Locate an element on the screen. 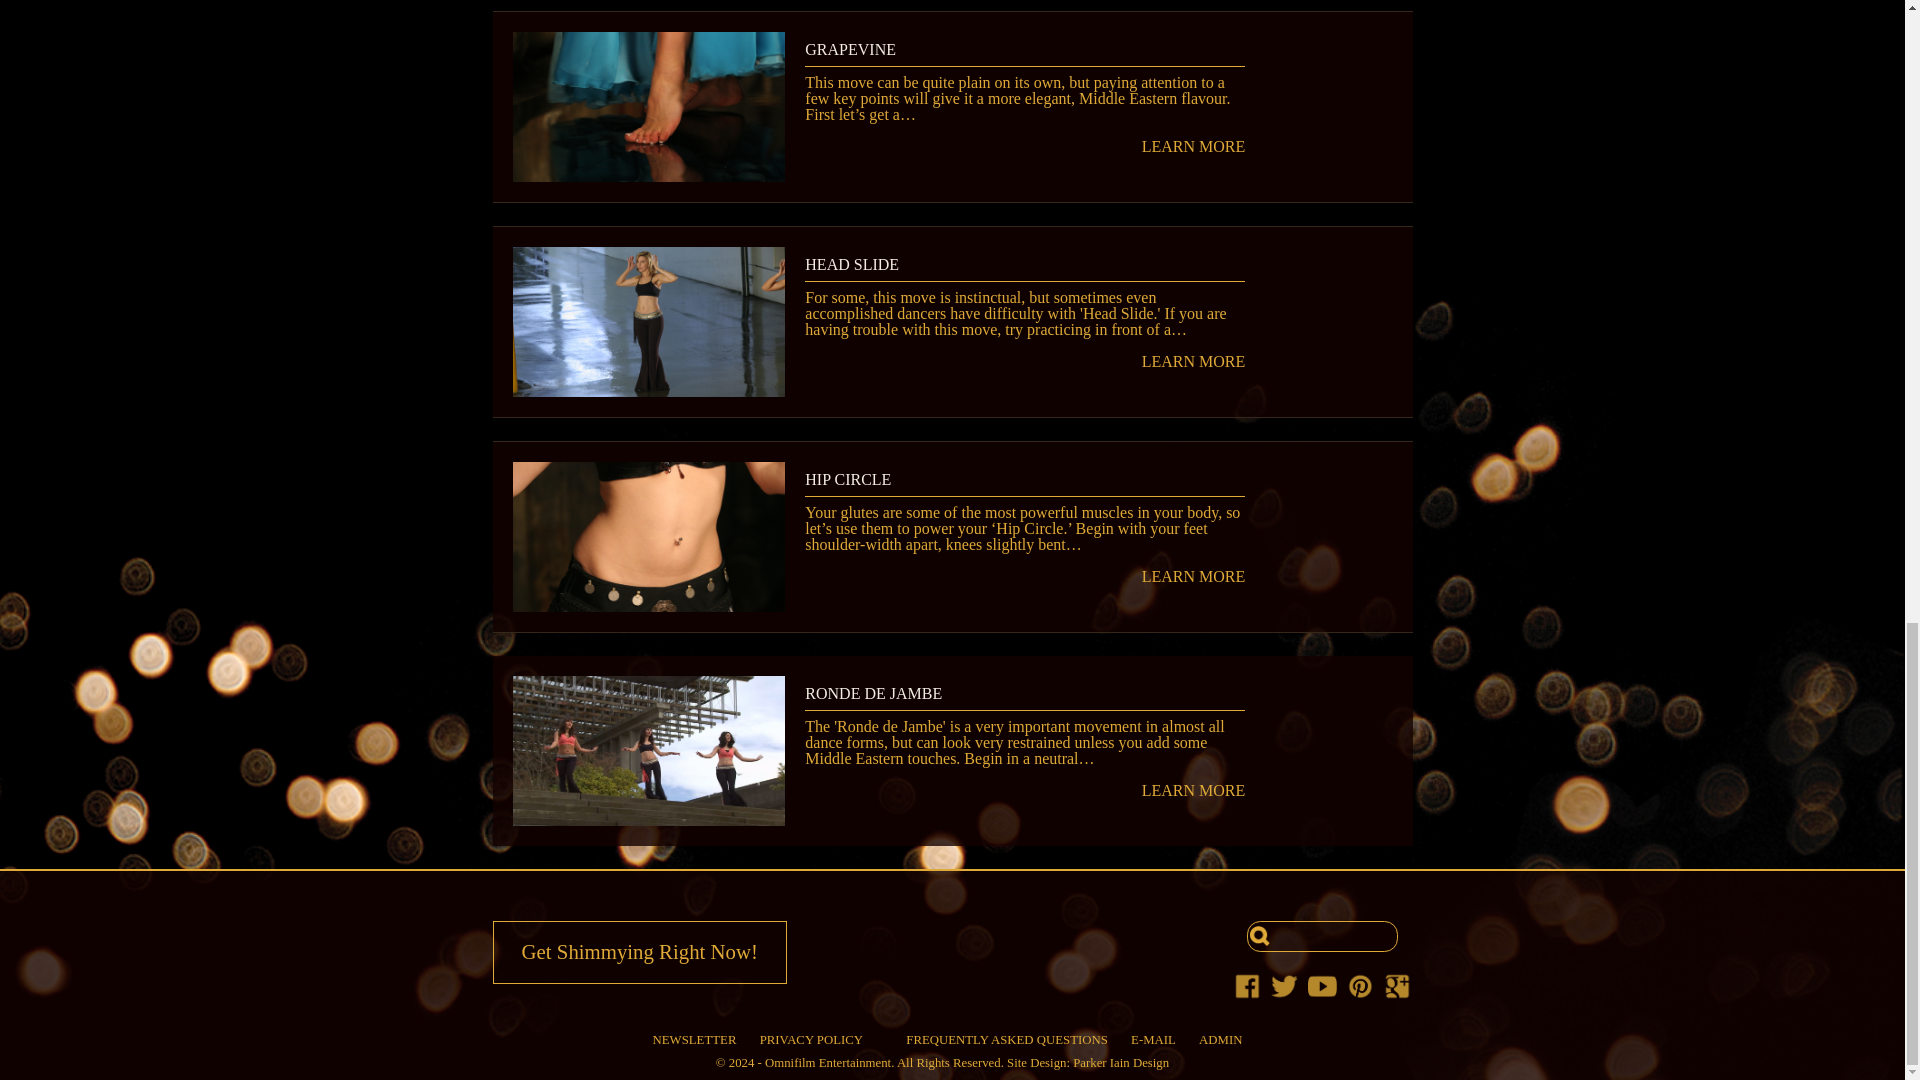 The image size is (1920, 1080). LEARN MORE is located at coordinates (1024, 147).